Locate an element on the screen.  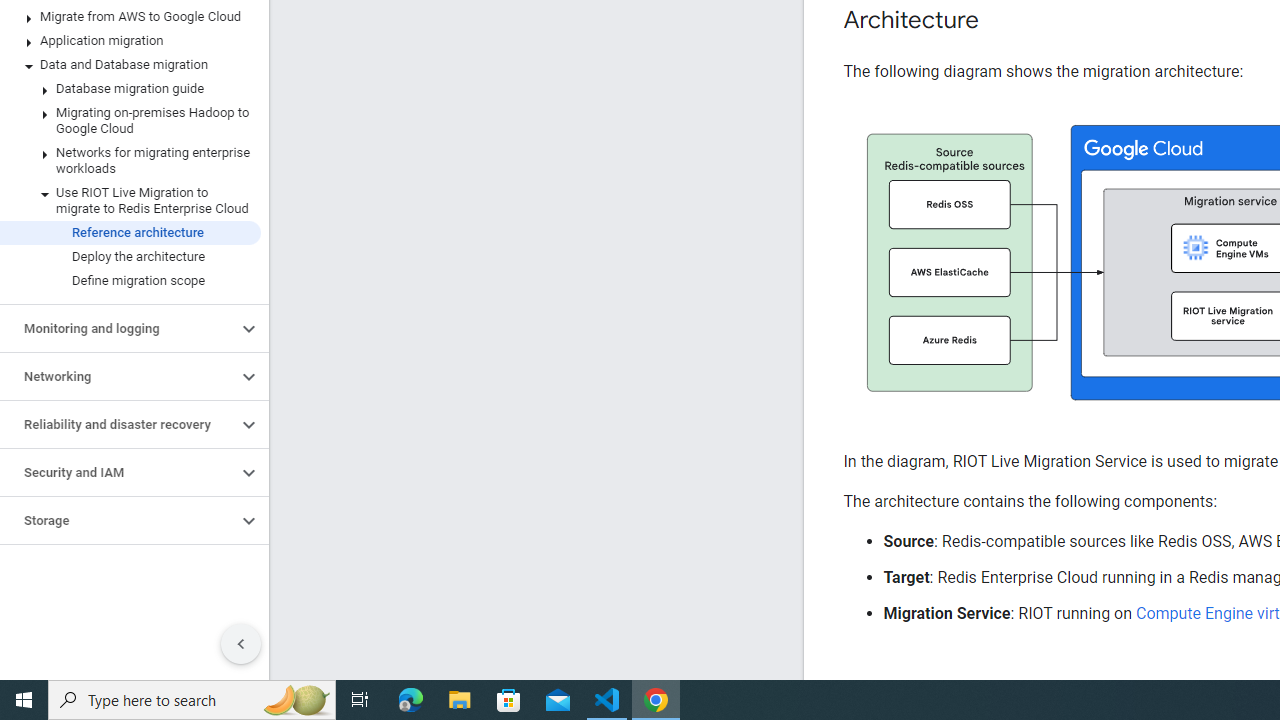
Security and IAM is located at coordinates (118, 472).